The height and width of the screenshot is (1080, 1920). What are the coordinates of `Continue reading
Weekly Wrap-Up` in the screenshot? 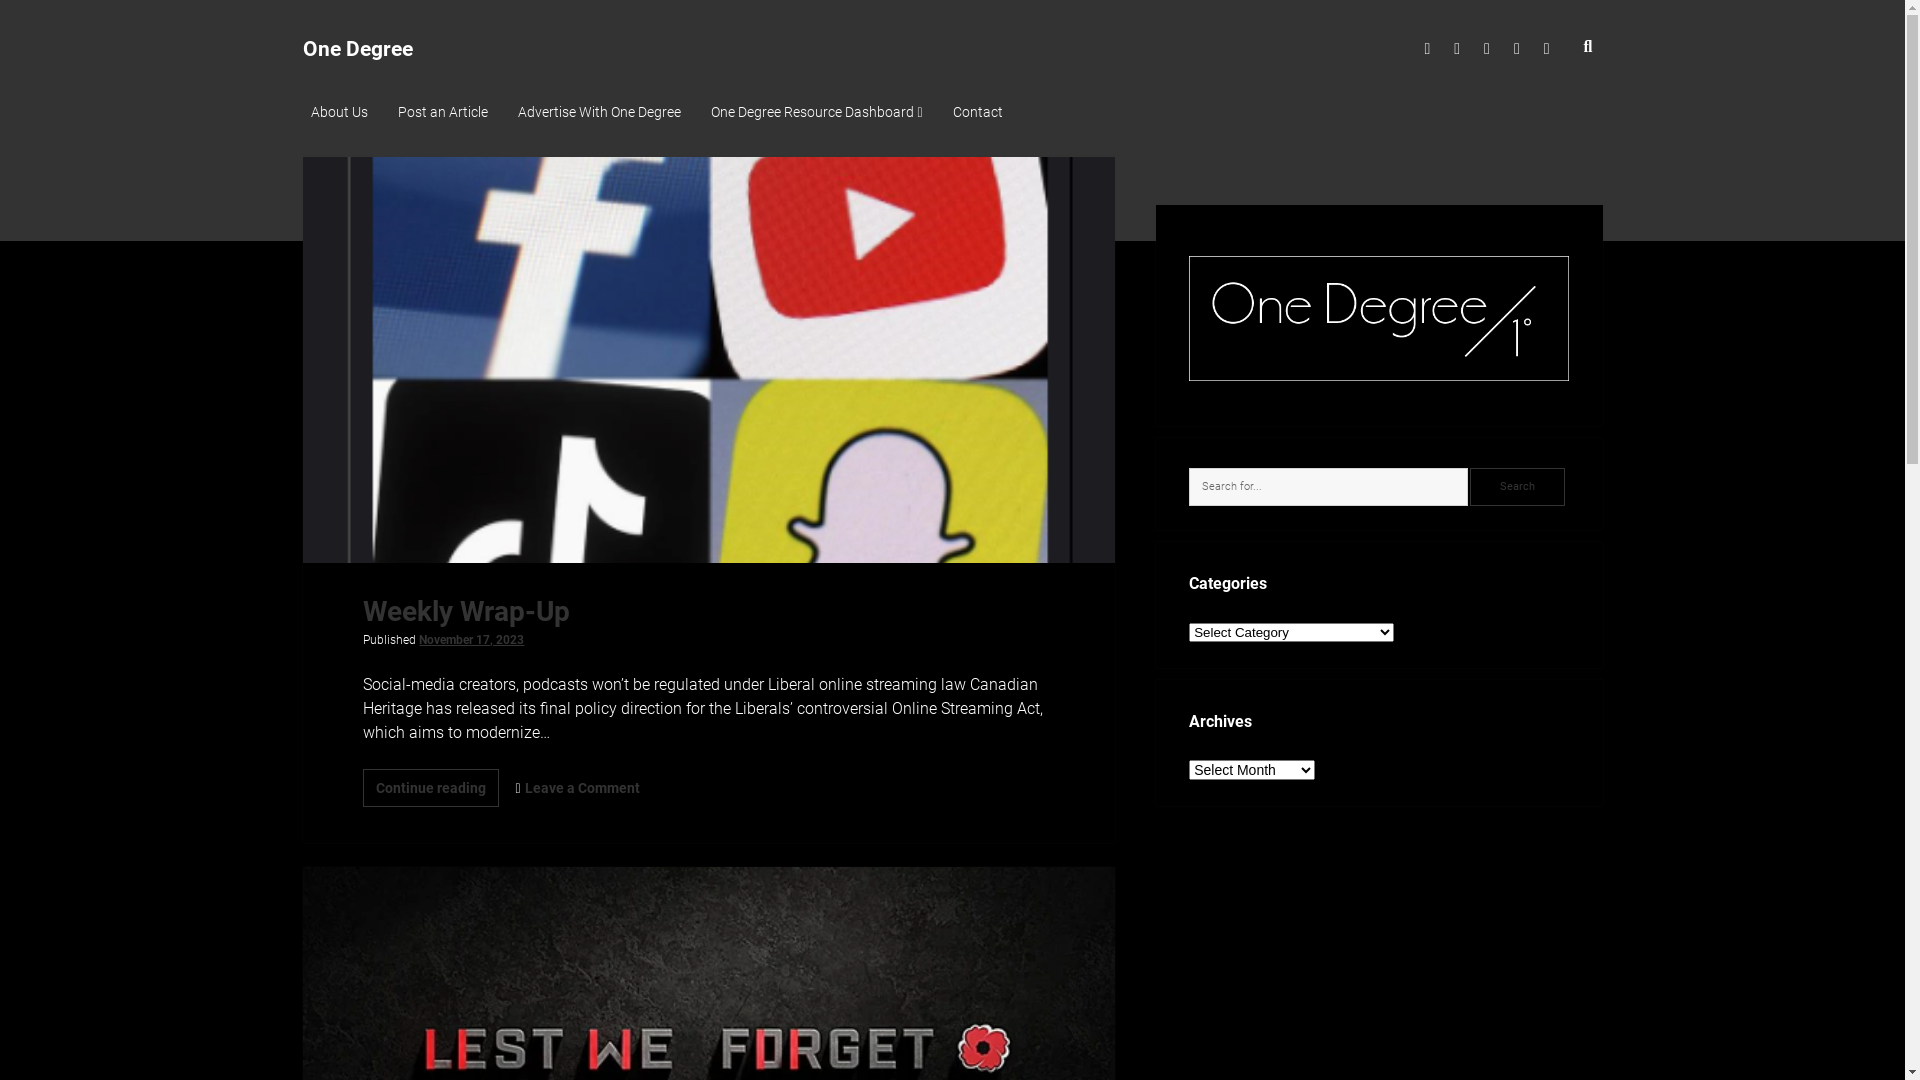 It's located at (431, 788).